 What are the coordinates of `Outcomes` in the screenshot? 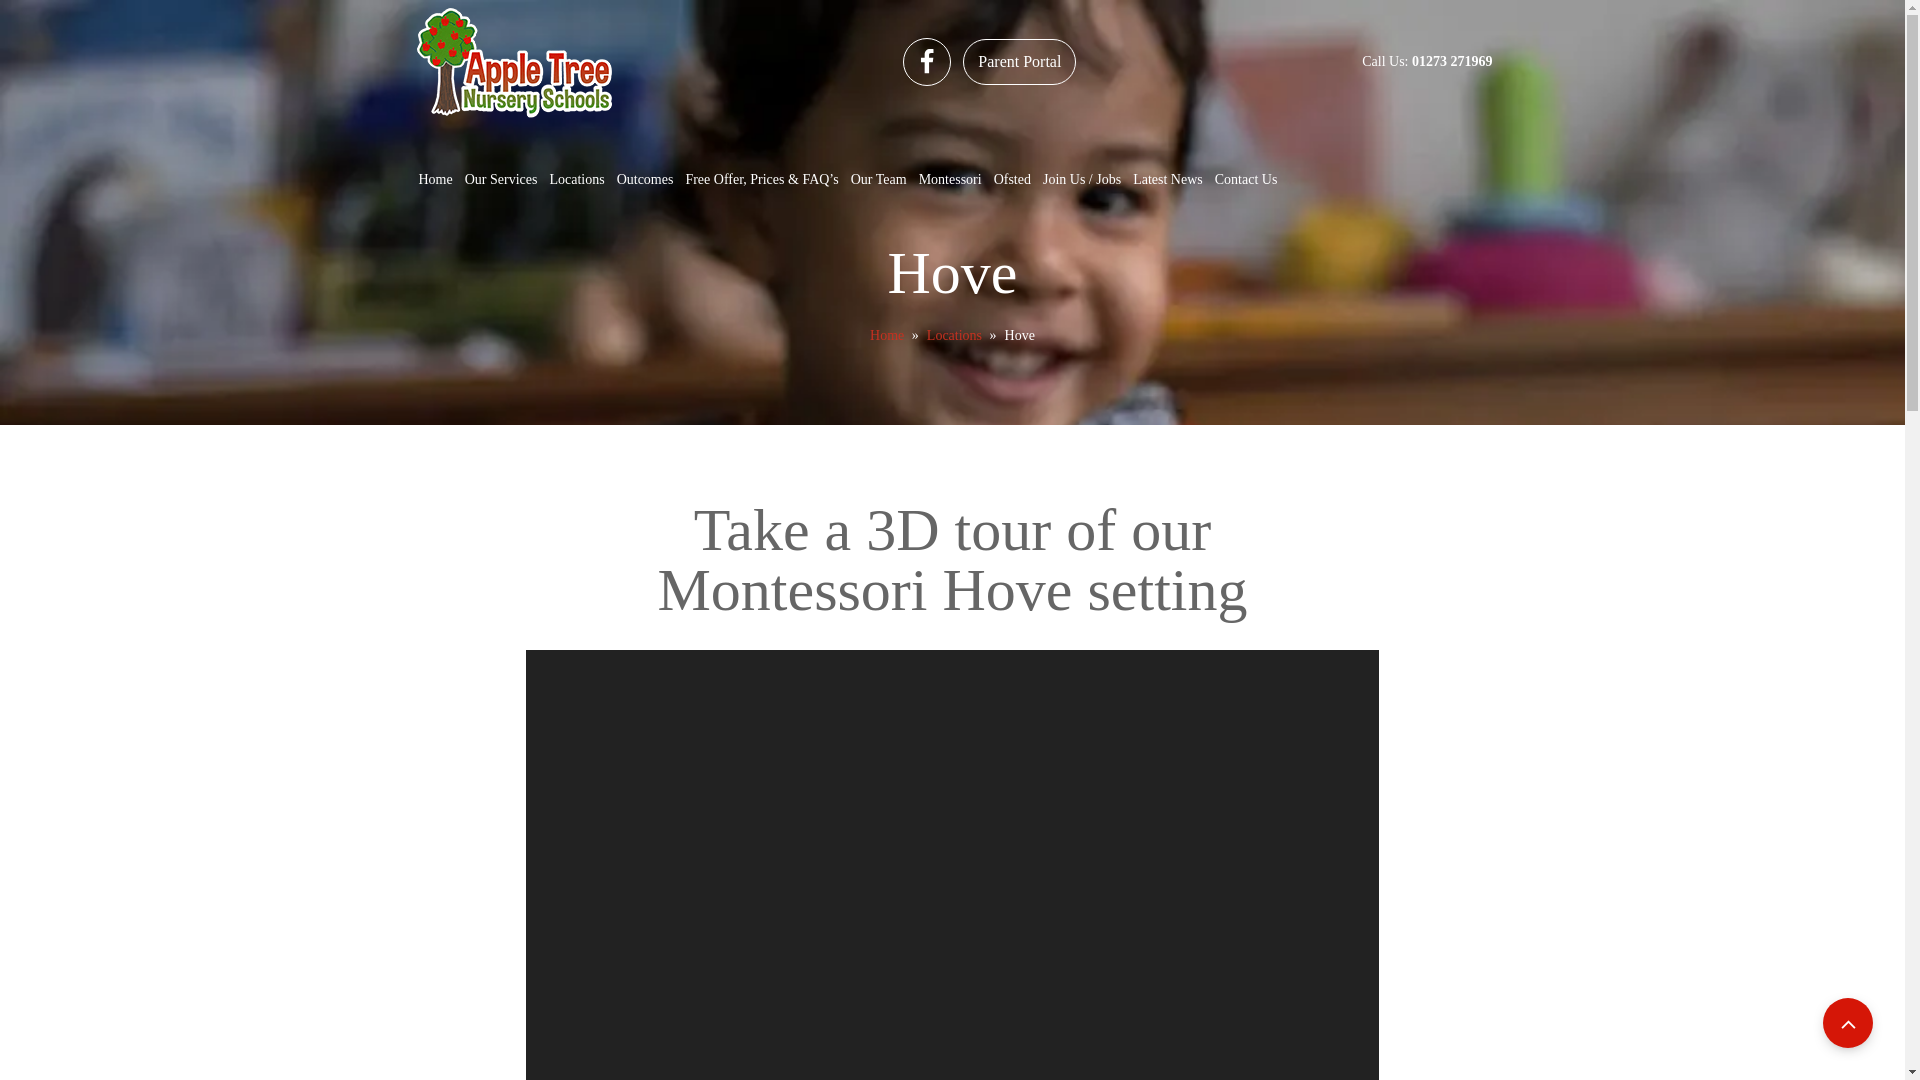 It's located at (644, 179).